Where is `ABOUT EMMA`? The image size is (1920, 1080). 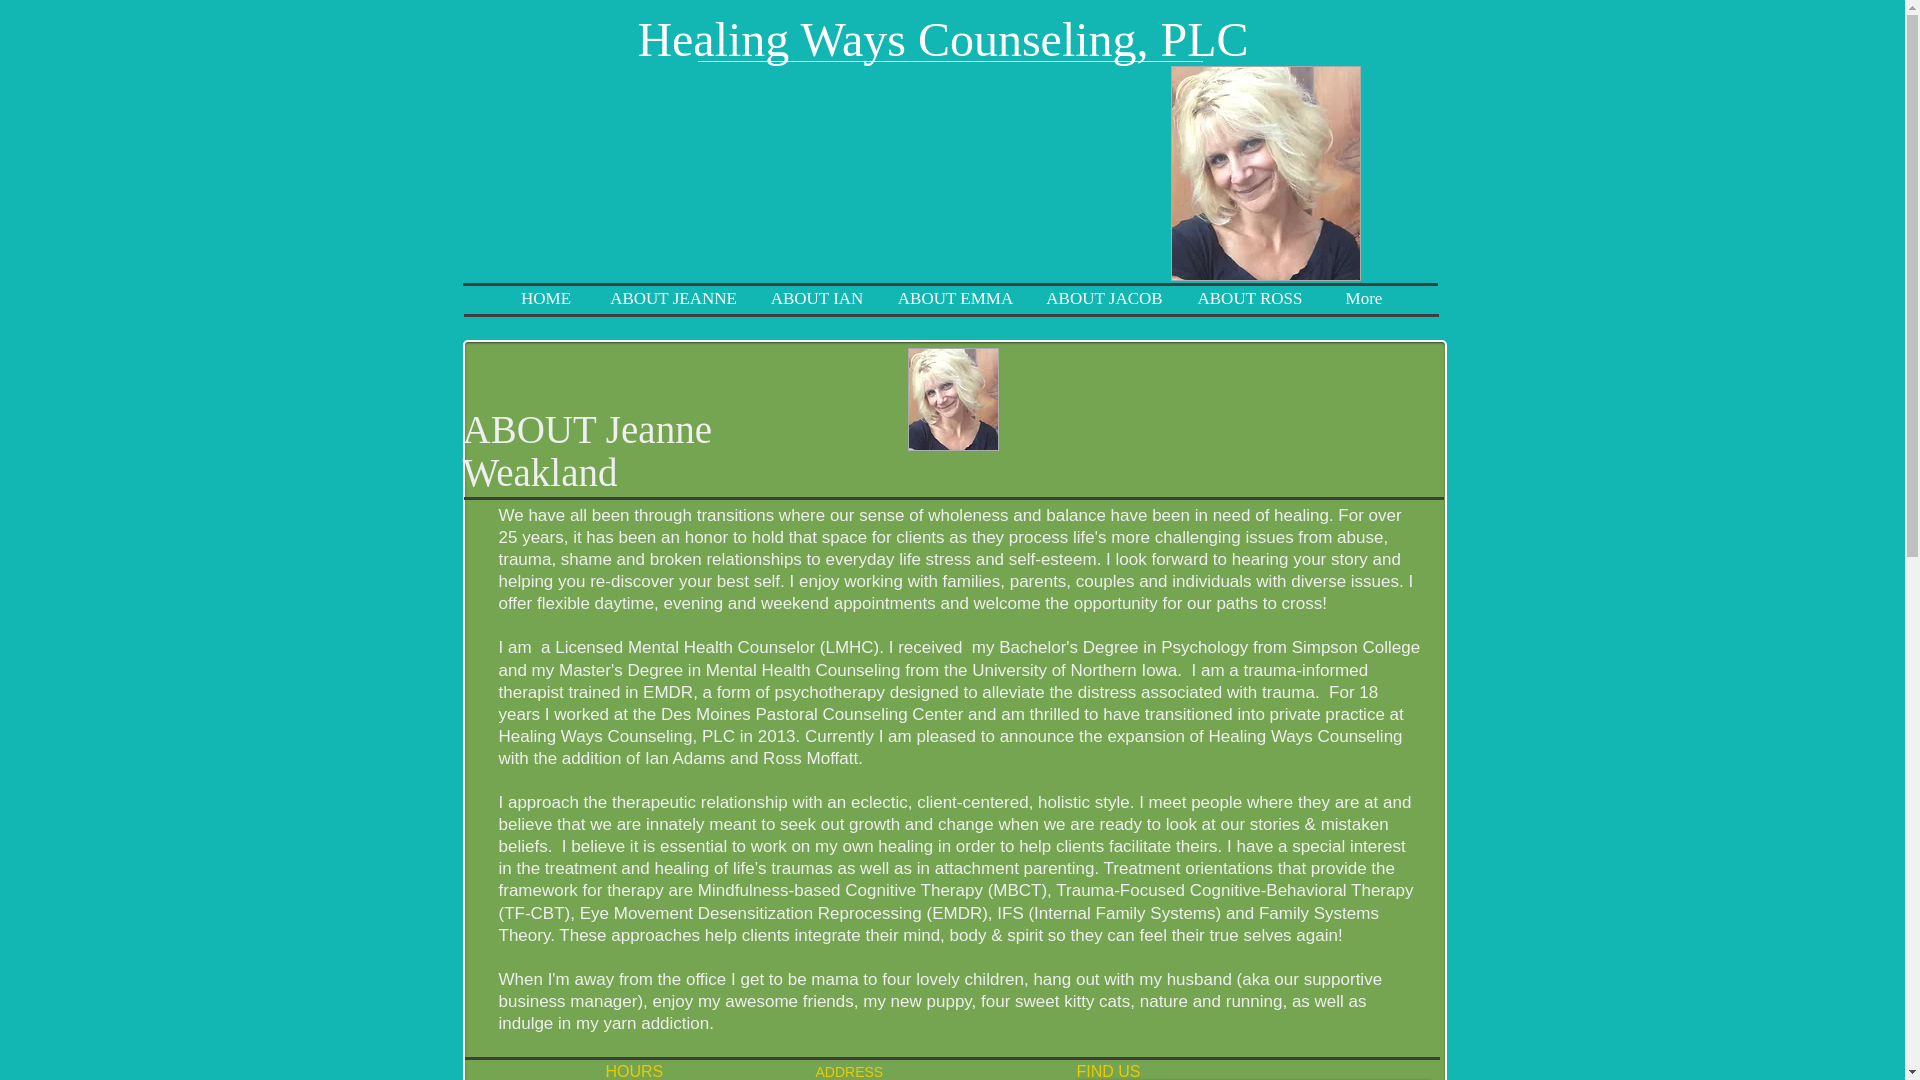 ABOUT EMMA is located at coordinates (955, 299).